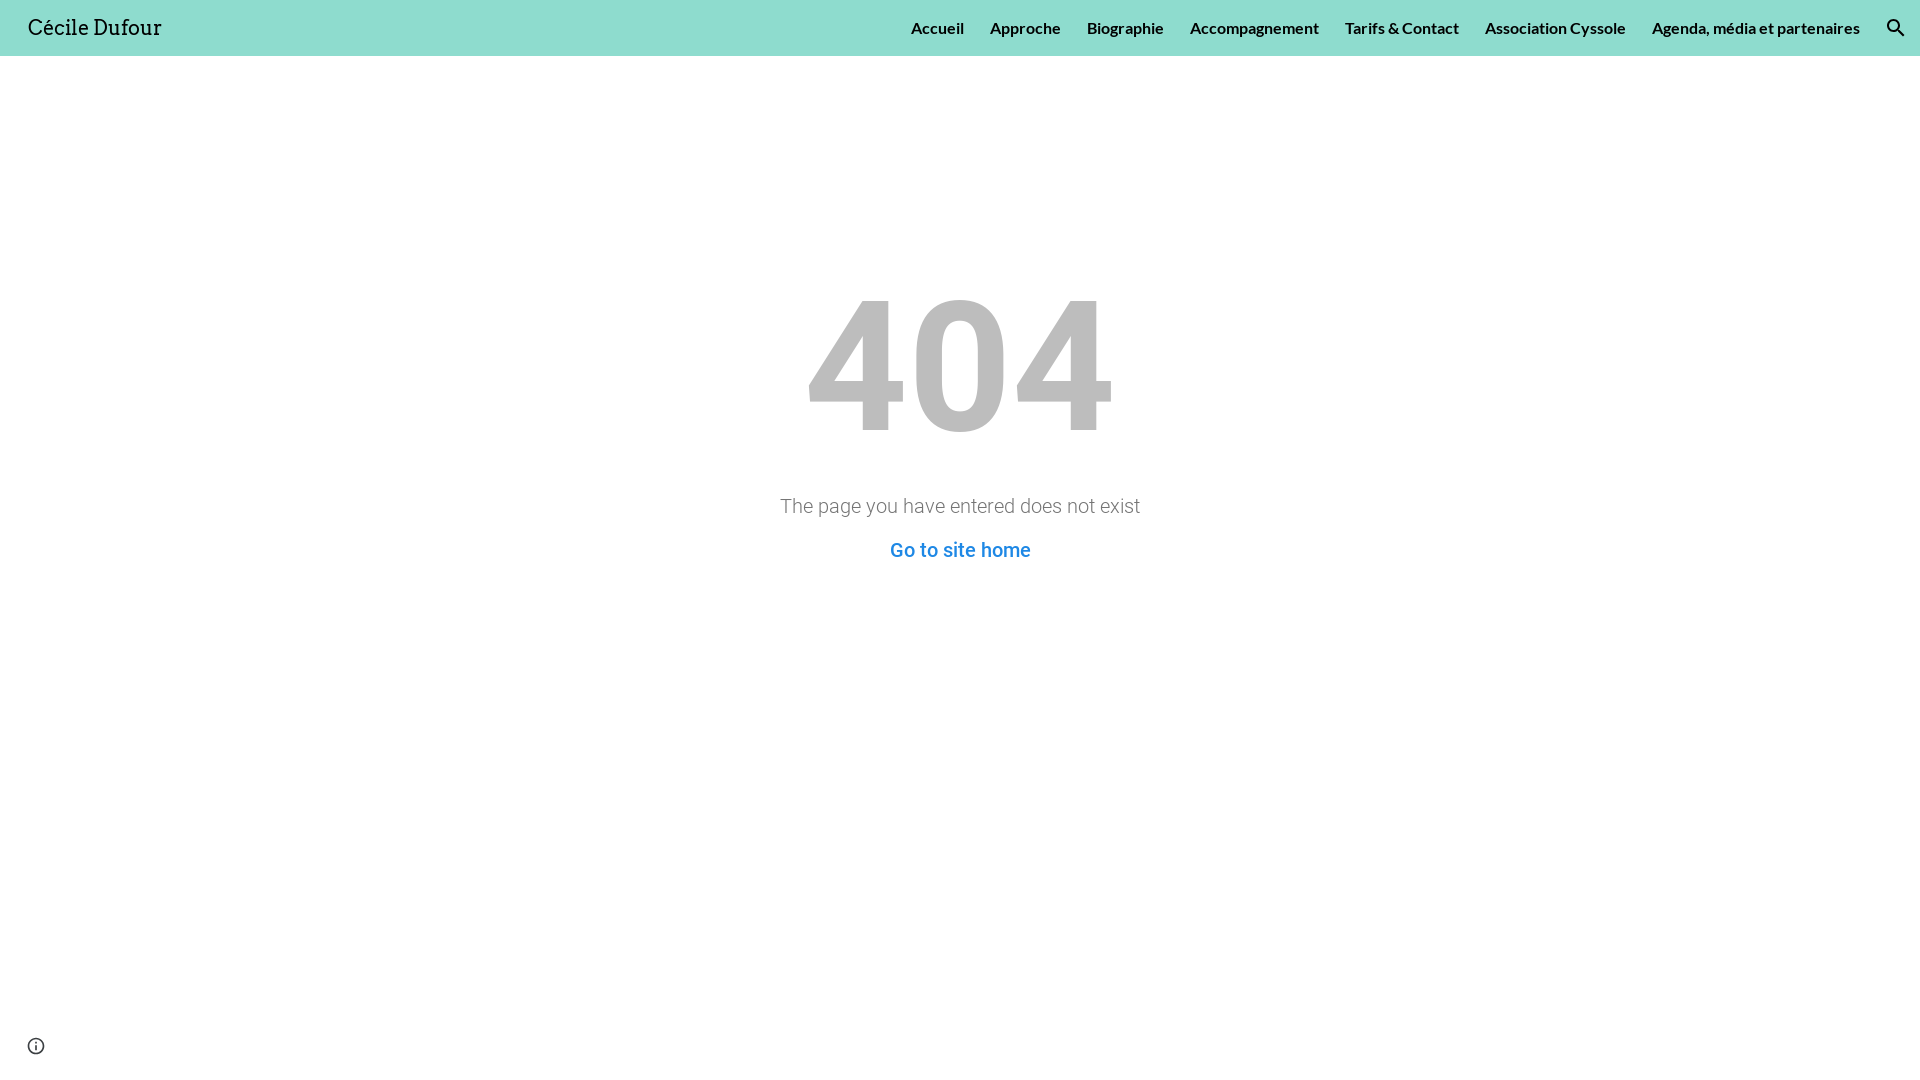  What do you see at coordinates (960, 550) in the screenshot?
I see `Go to site home` at bounding box center [960, 550].